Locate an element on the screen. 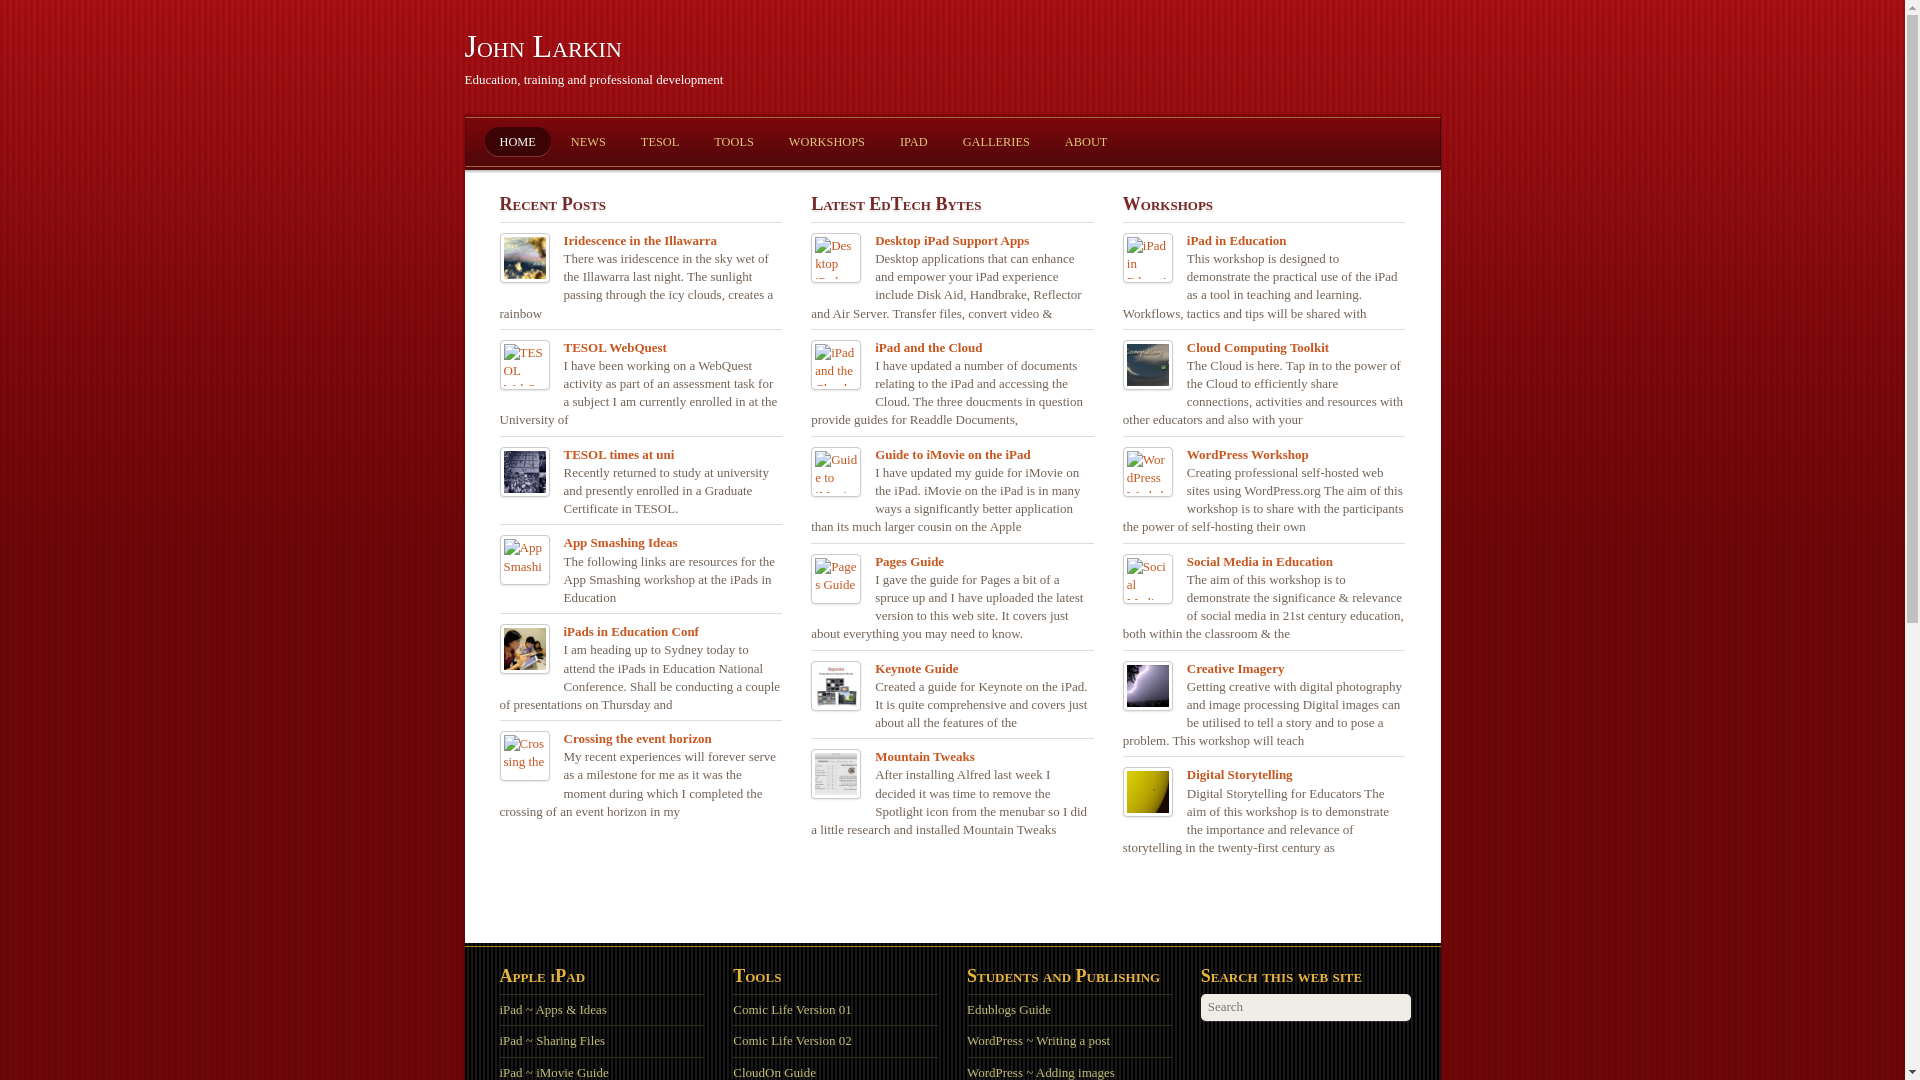  ABOUT is located at coordinates (1086, 142).